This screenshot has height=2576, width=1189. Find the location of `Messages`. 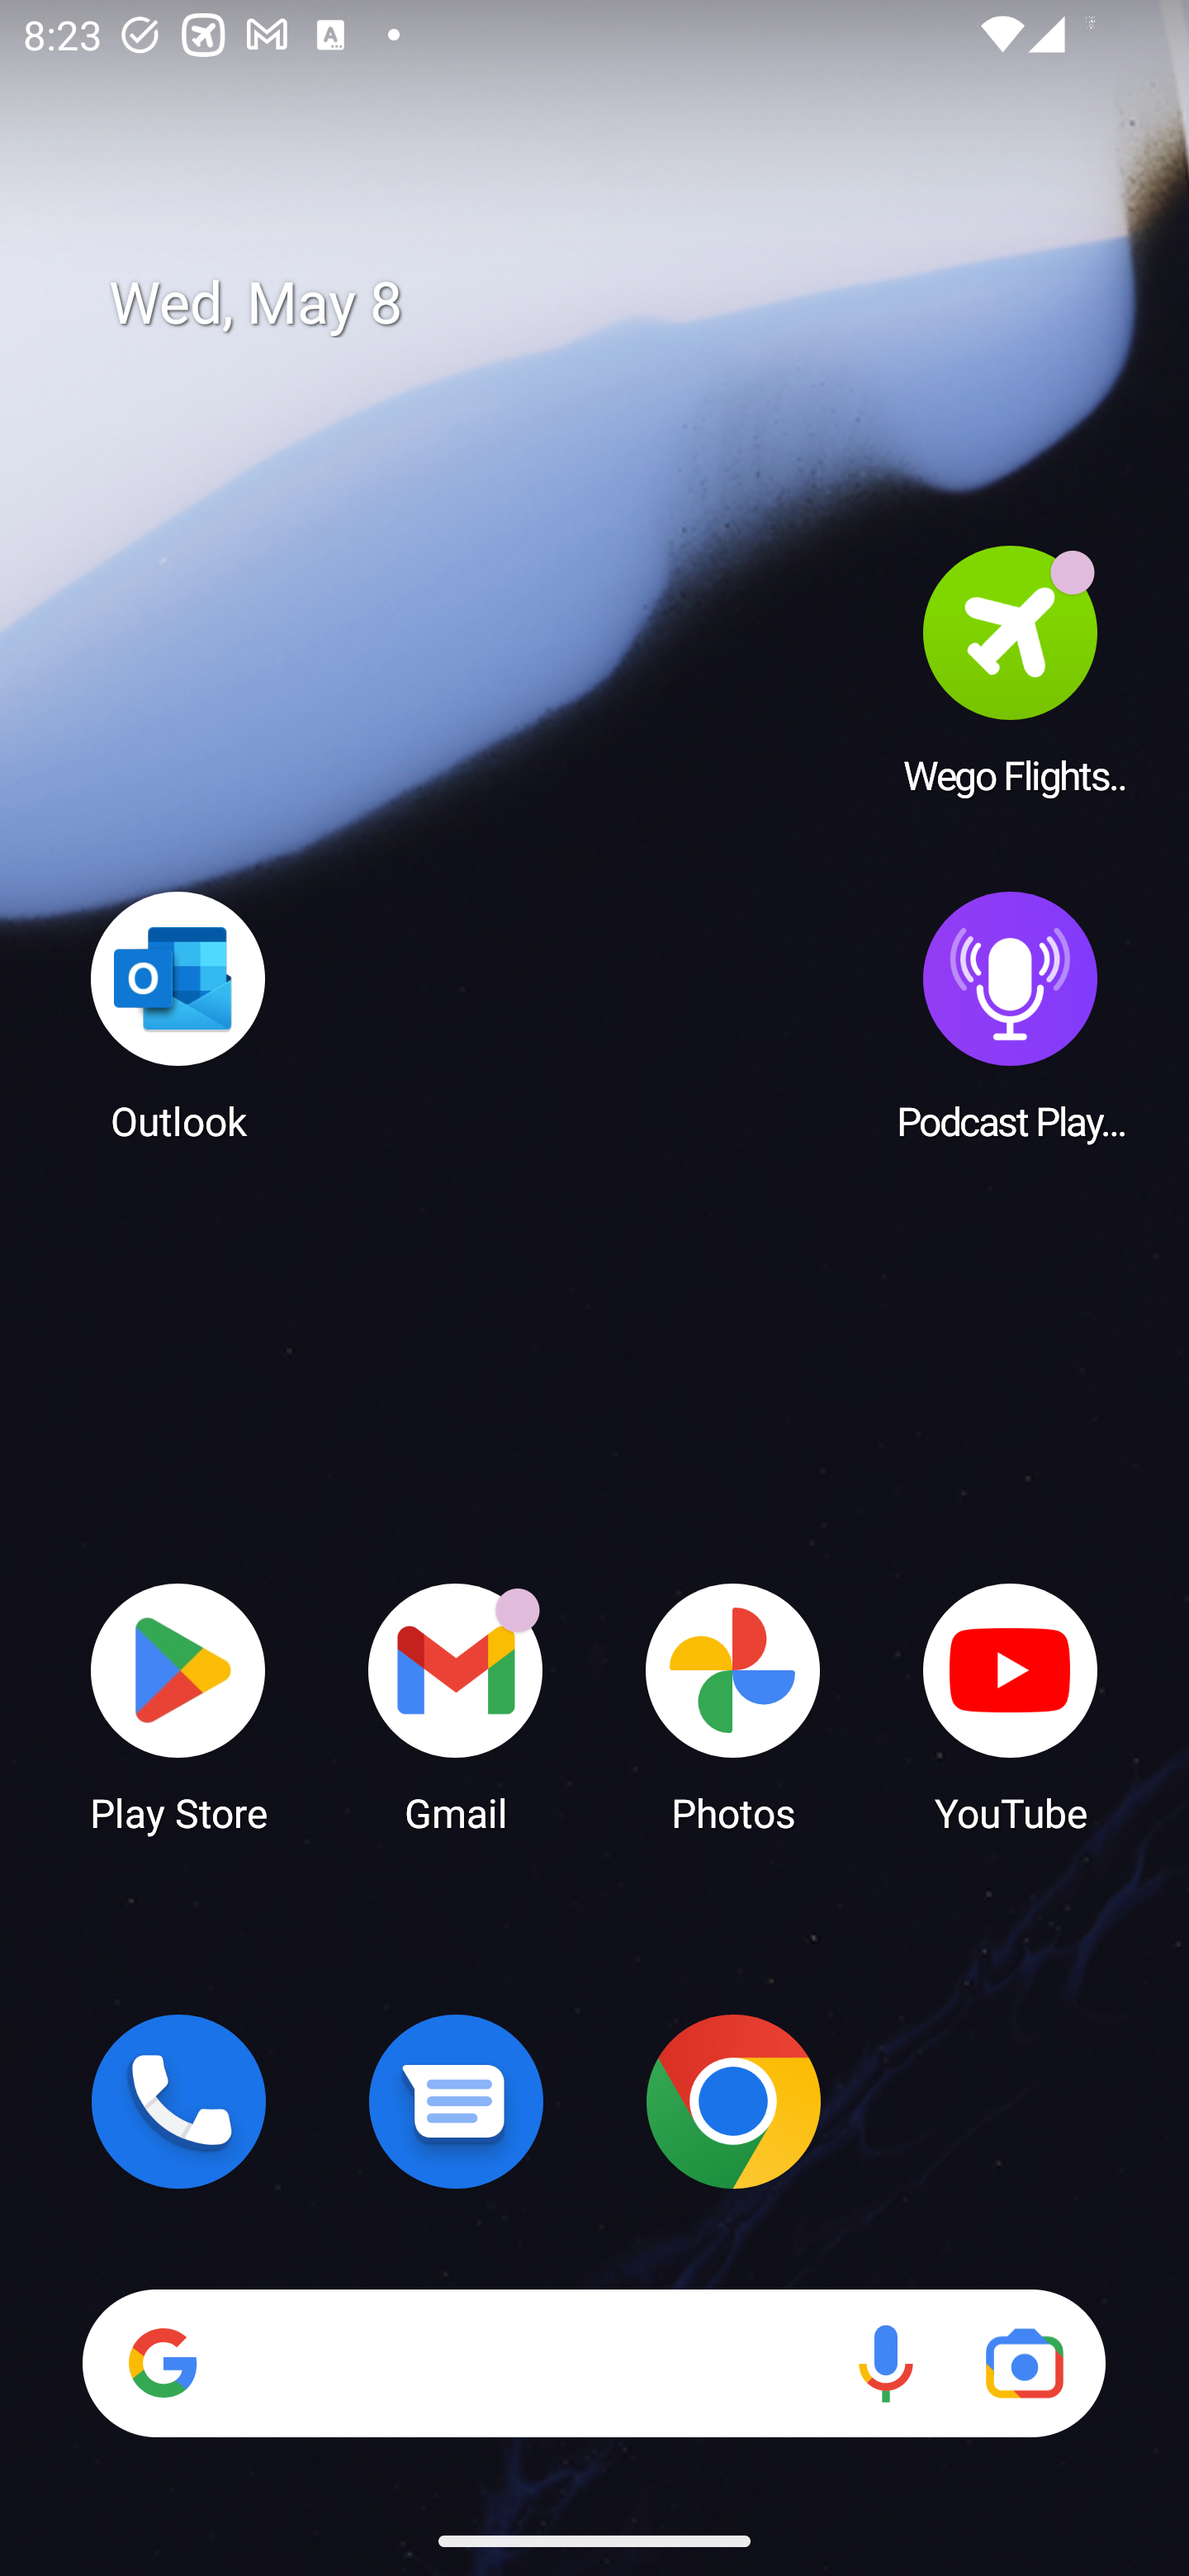

Messages is located at coordinates (456, 2101).